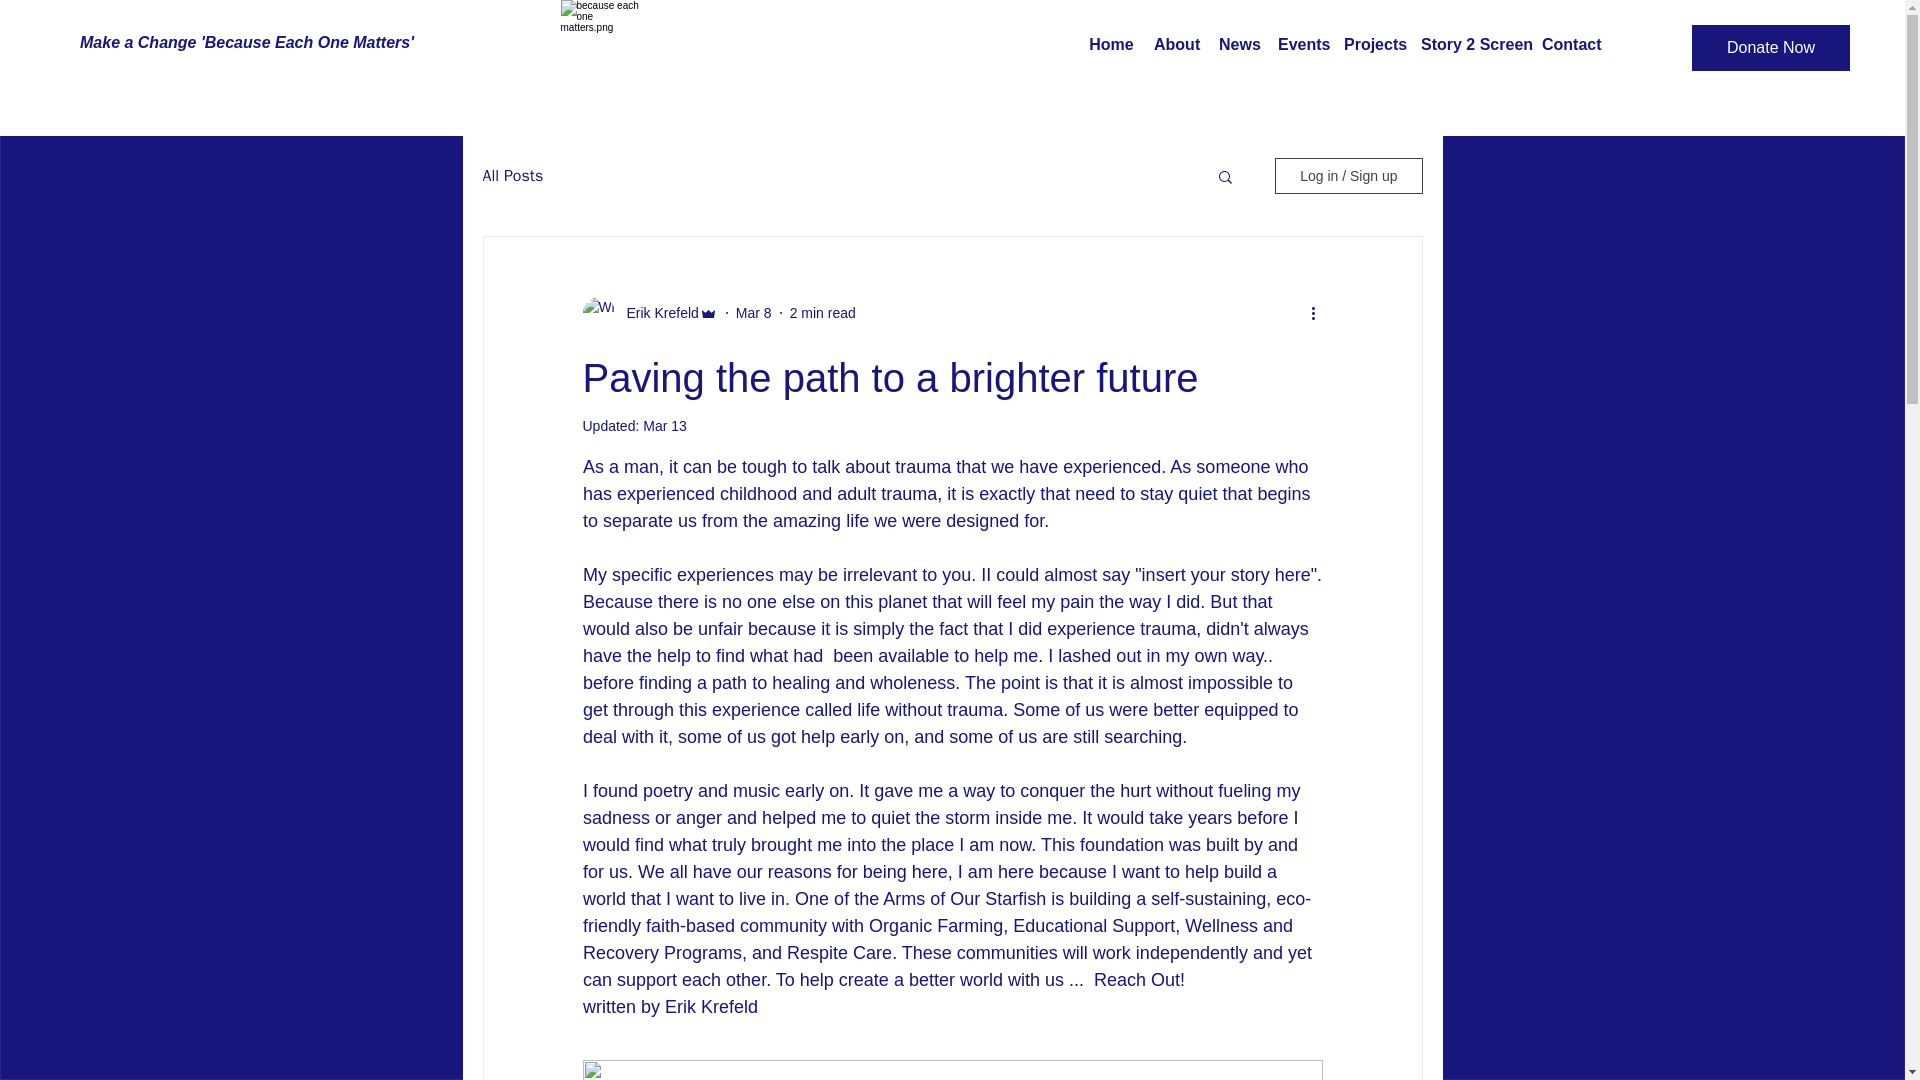 The image size is (1920, 1080). I want to click on Mar 8, so click(753, 311).